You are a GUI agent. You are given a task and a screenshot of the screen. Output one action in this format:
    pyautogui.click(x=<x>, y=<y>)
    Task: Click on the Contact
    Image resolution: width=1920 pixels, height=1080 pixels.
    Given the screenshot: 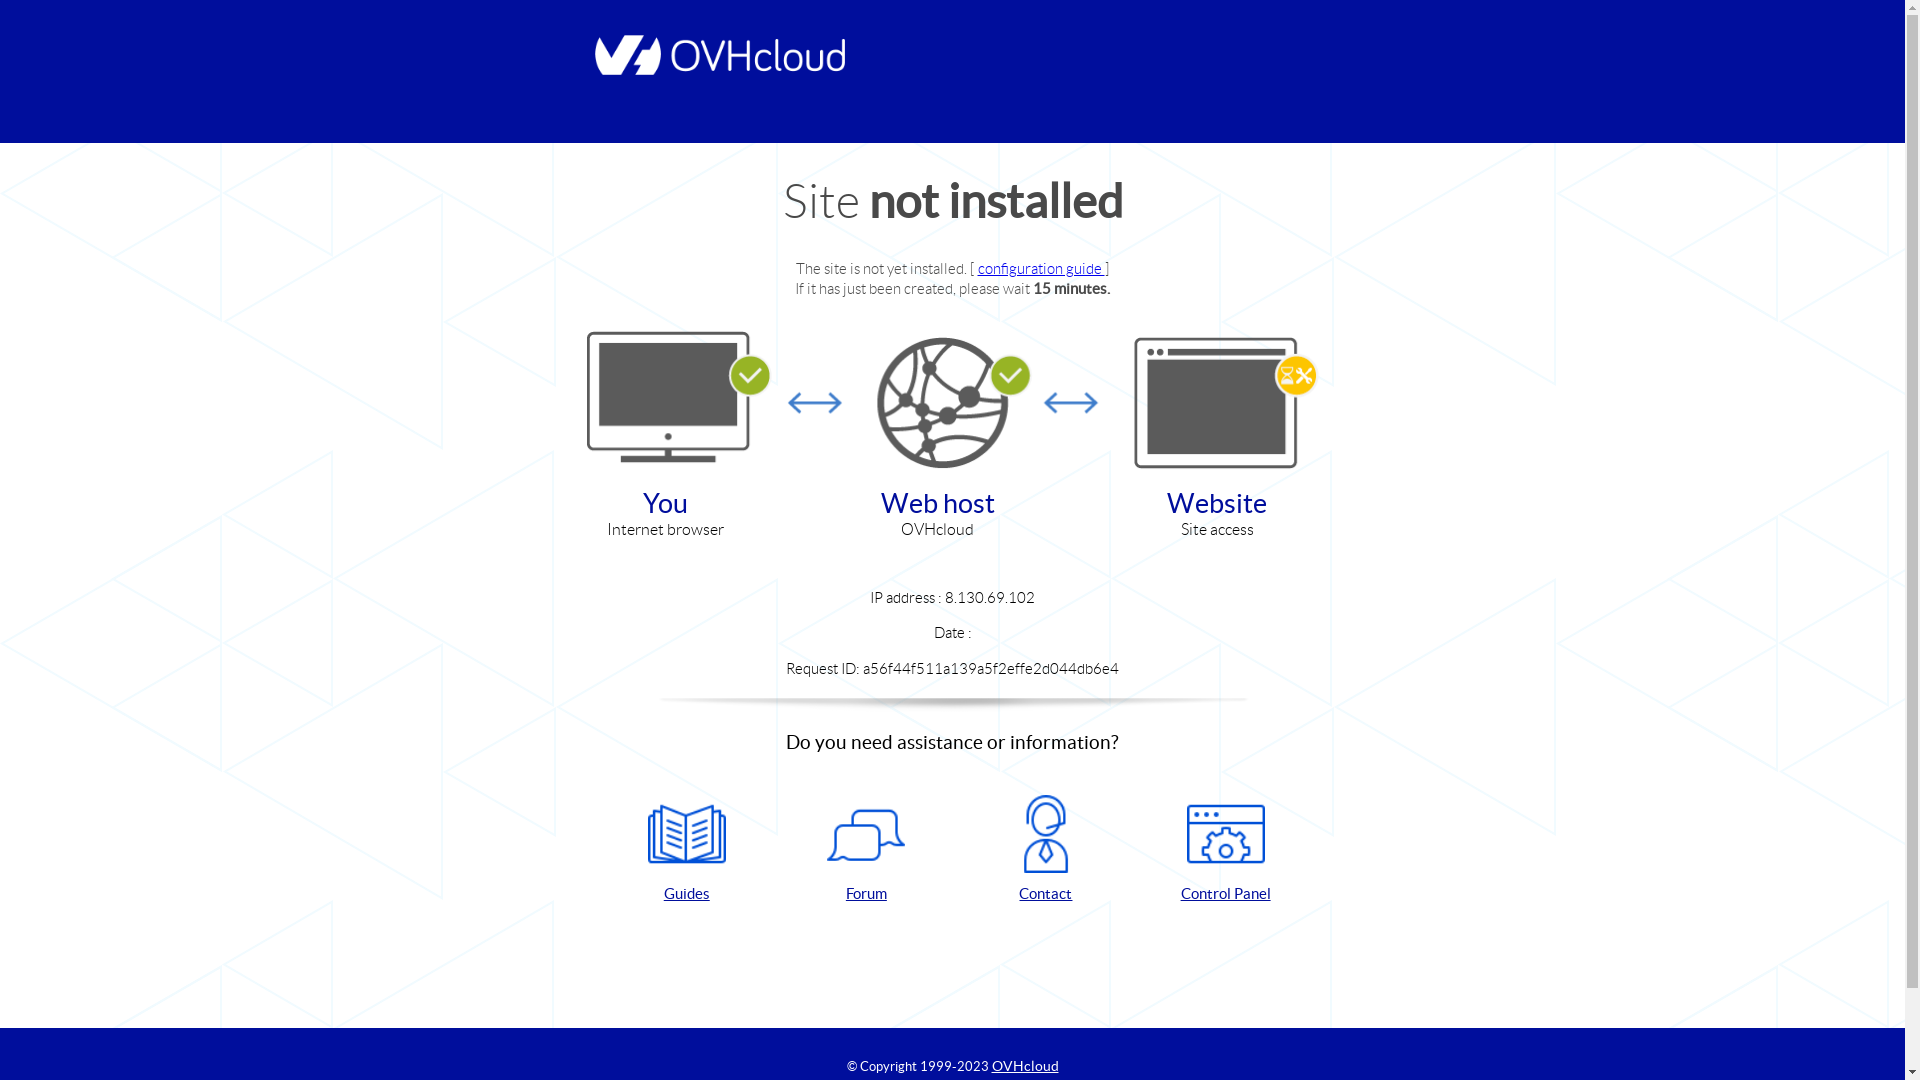 What is the action you would take?
    pyautogui.click(x=1046, y=850)
    